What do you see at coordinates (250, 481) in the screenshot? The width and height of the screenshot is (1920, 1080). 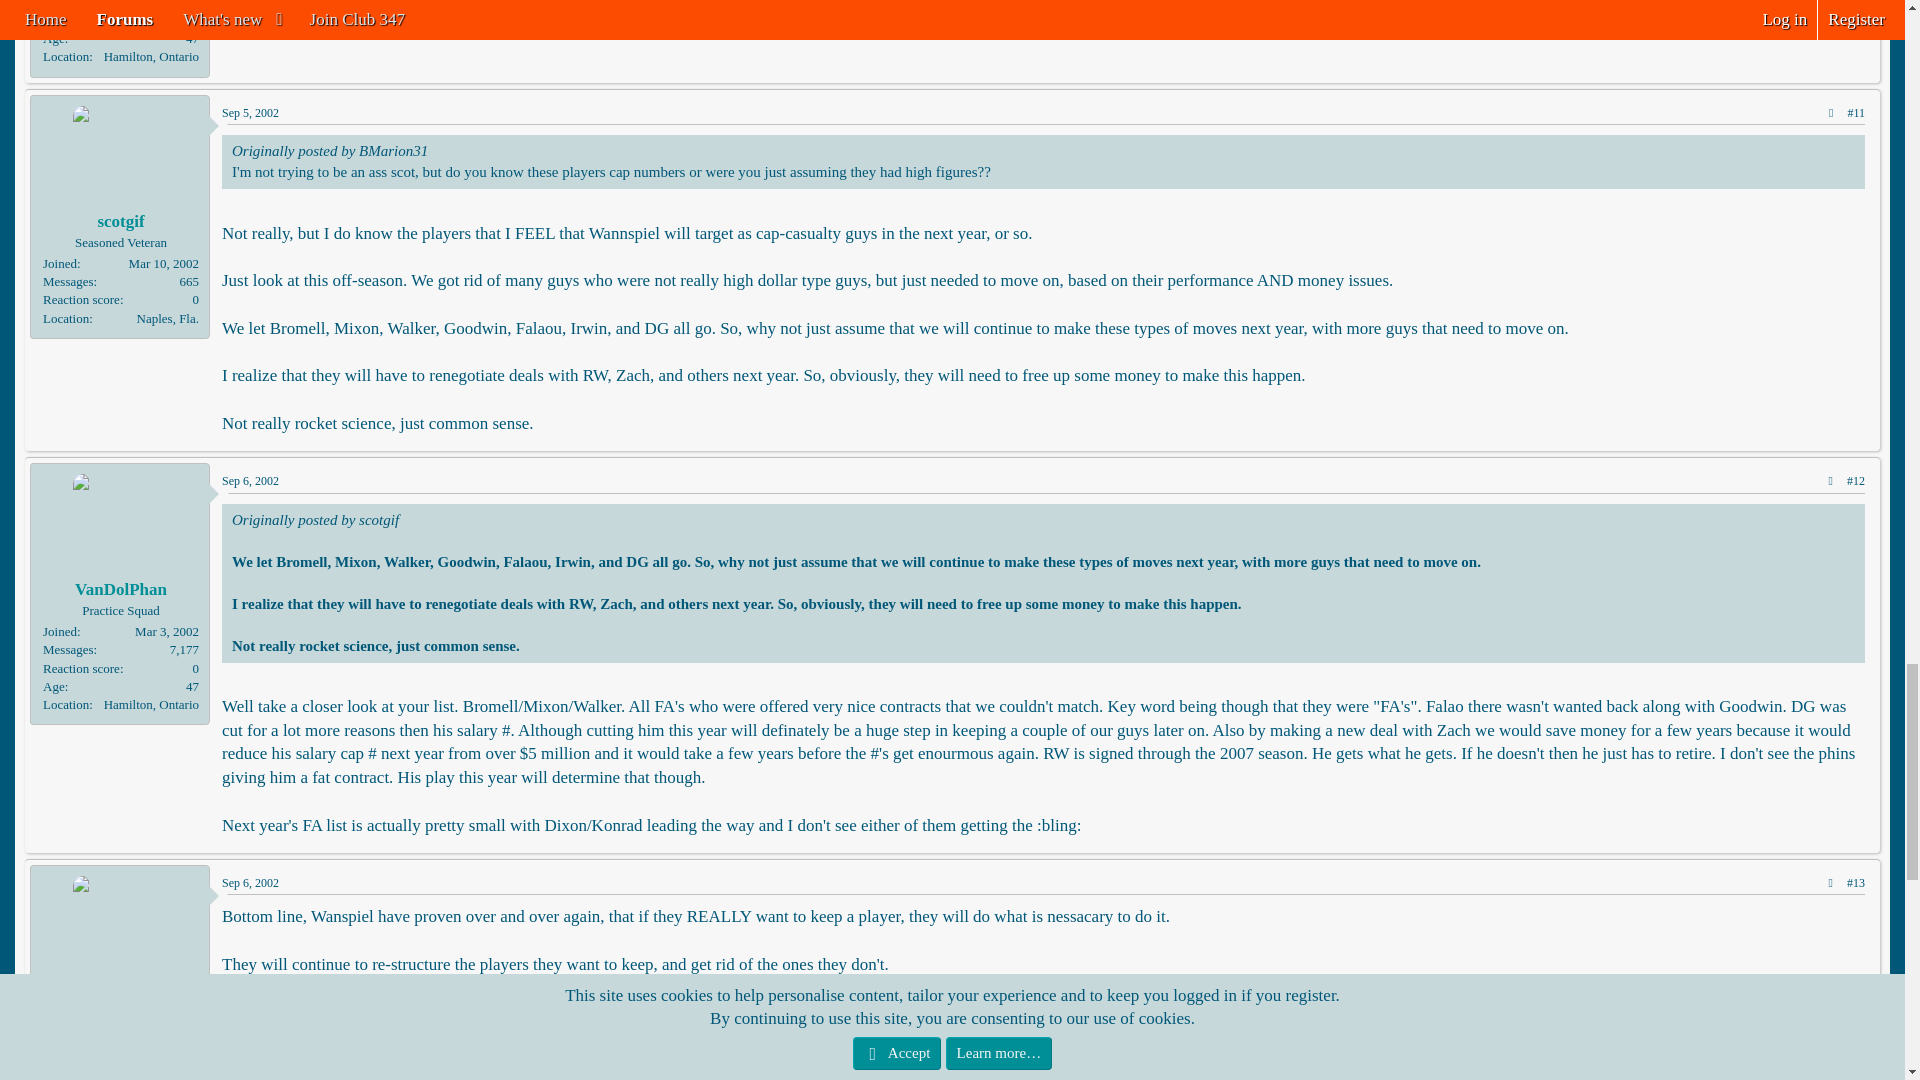 I see `Sep 6, 2002 at 8:24 AM` at bounding box center [250, 481].